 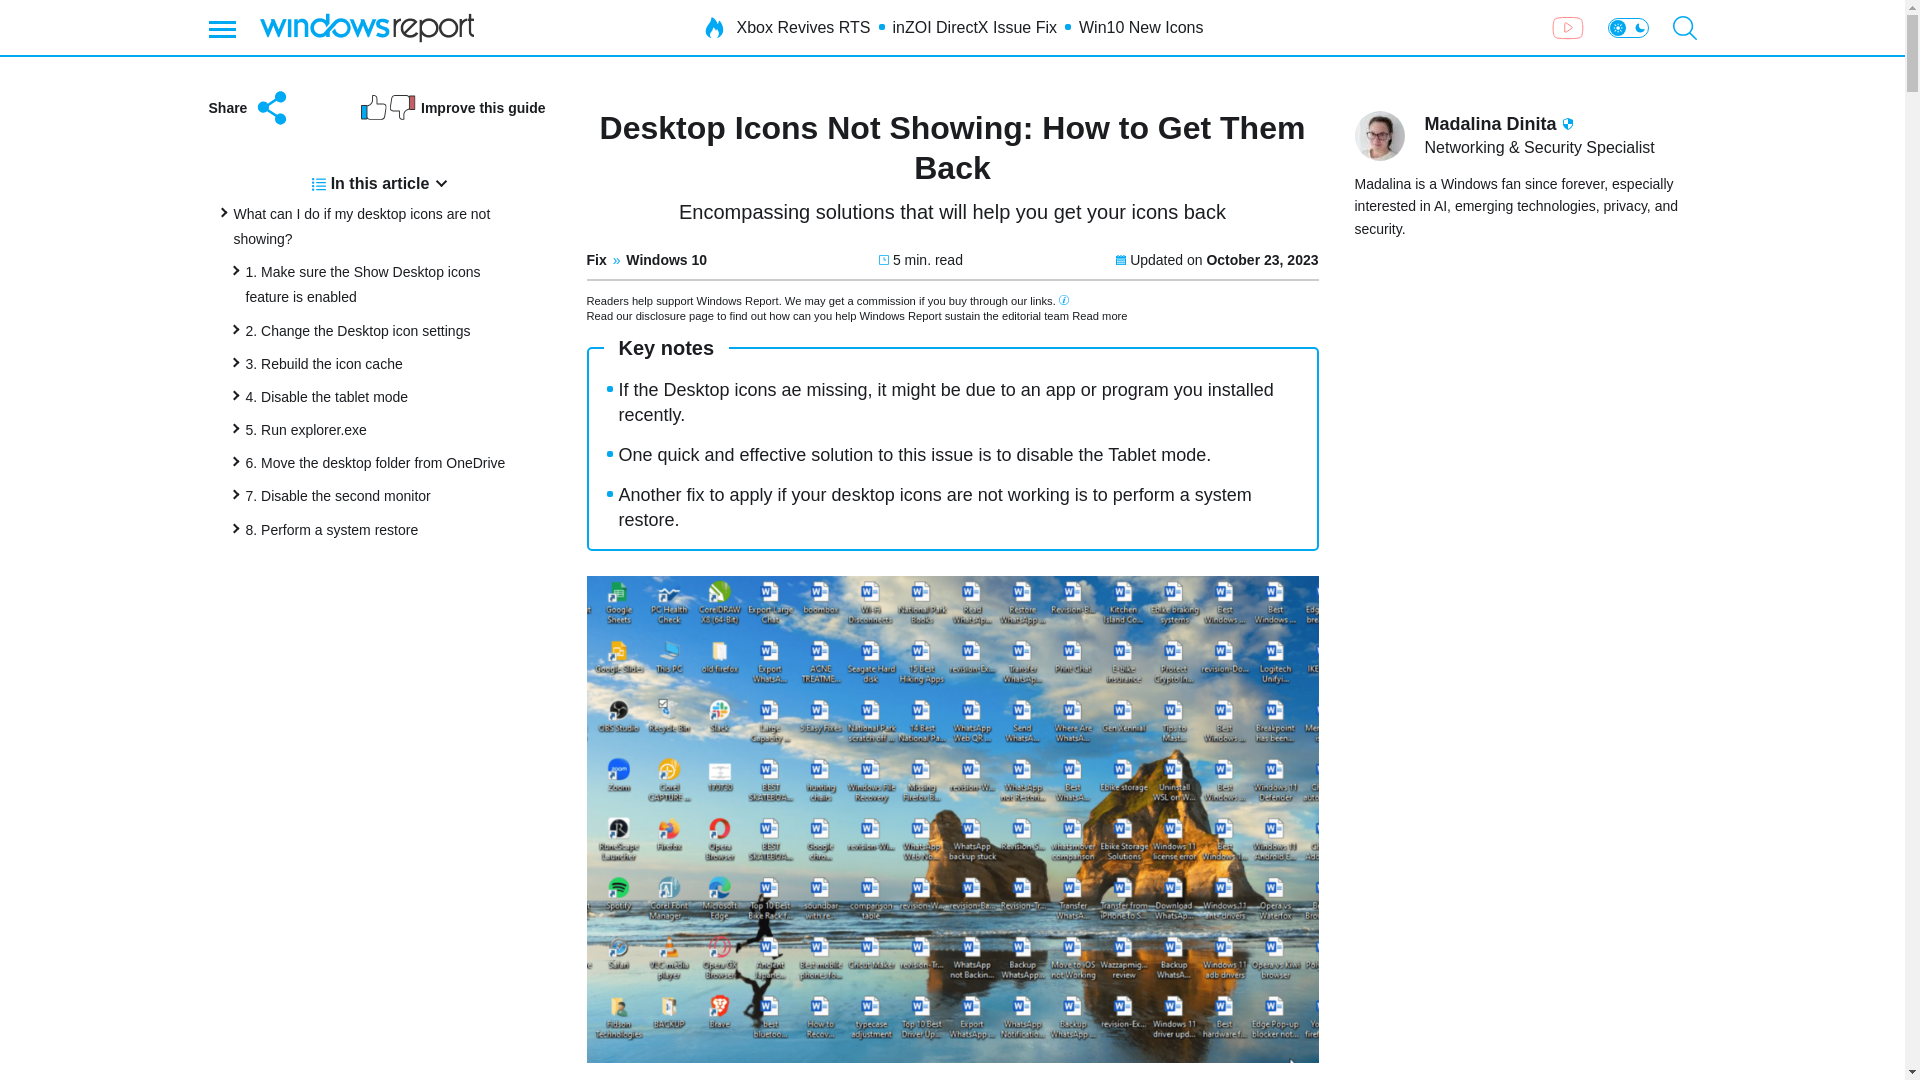 What do you see at coordinates (363, 284) in the screenshot?
I see `1. Make sure the Show Desktop icons feature is enabled` at bounding box center [363, 284].